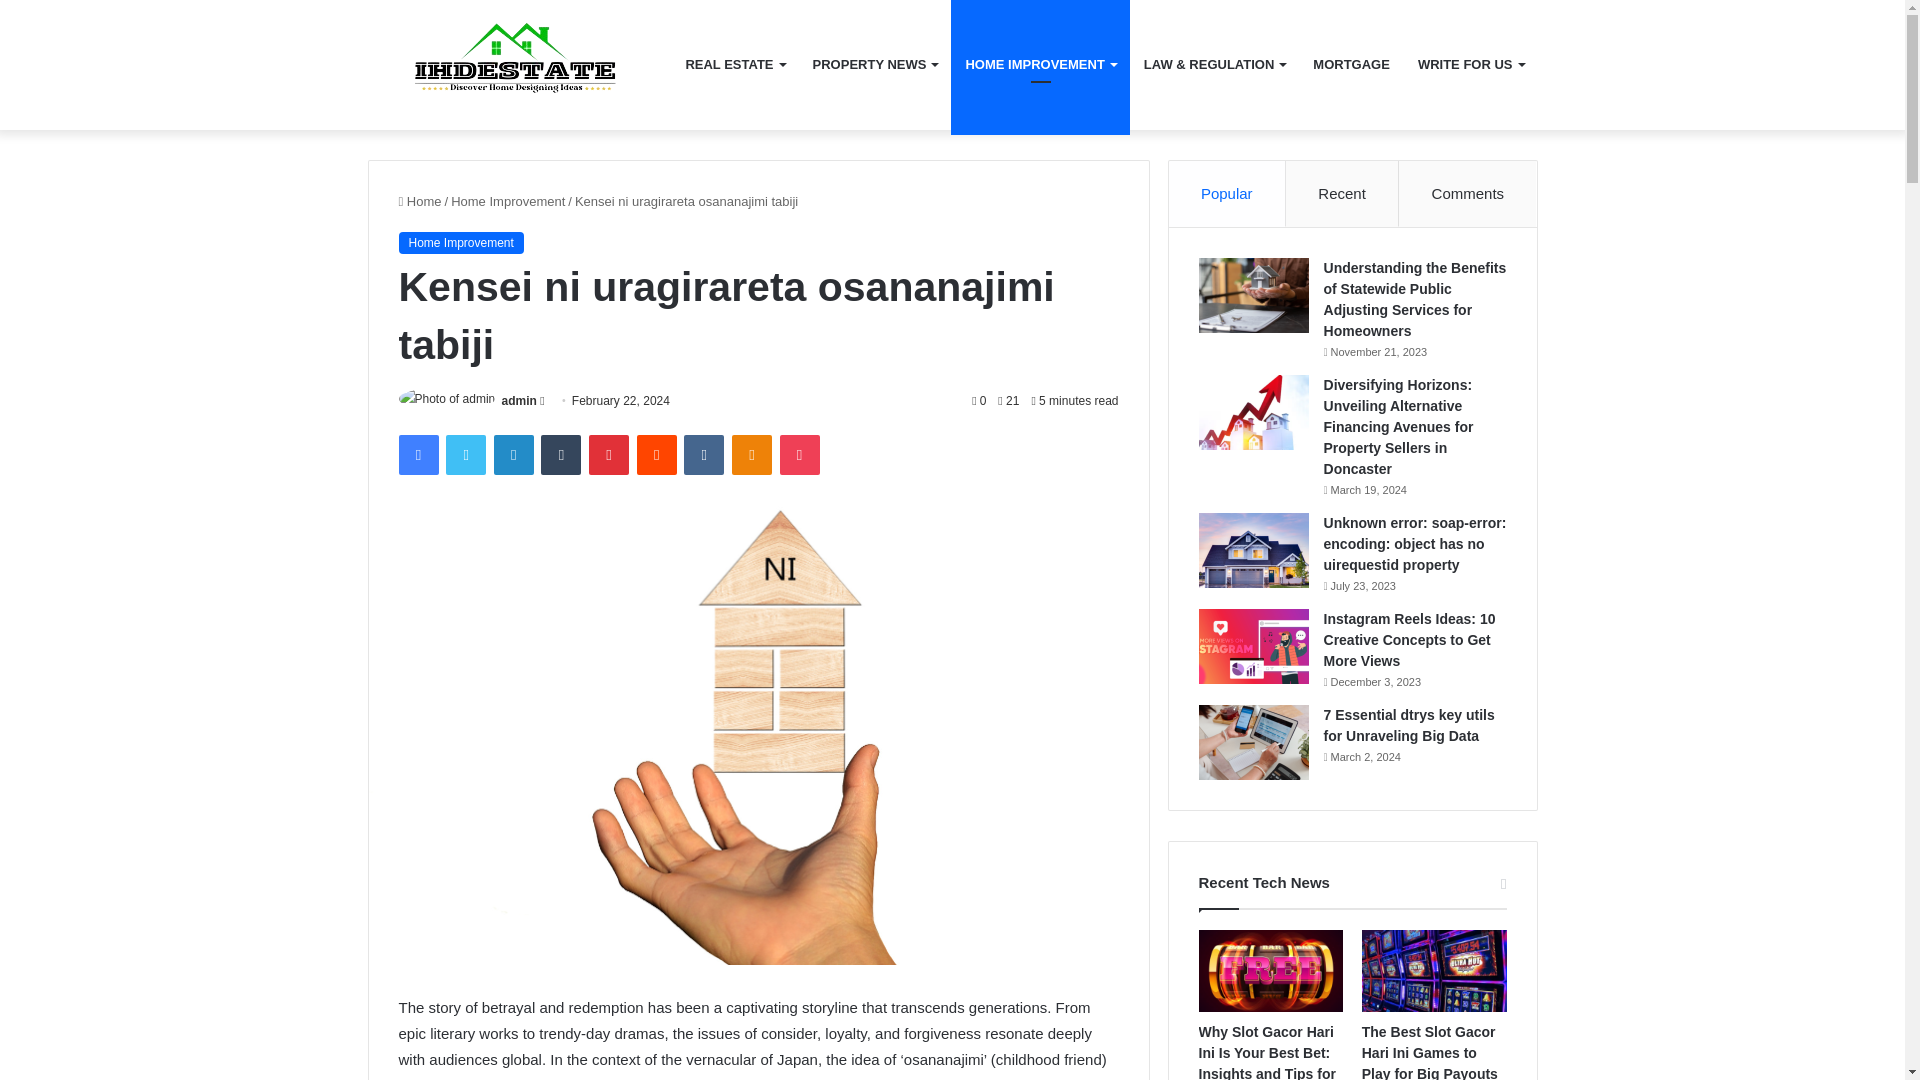 The image size is (1920, 1080). What do you see at coordinates (703, 455) in the screenshot?
I see `VKontakte` at bounding box center [703, 455].